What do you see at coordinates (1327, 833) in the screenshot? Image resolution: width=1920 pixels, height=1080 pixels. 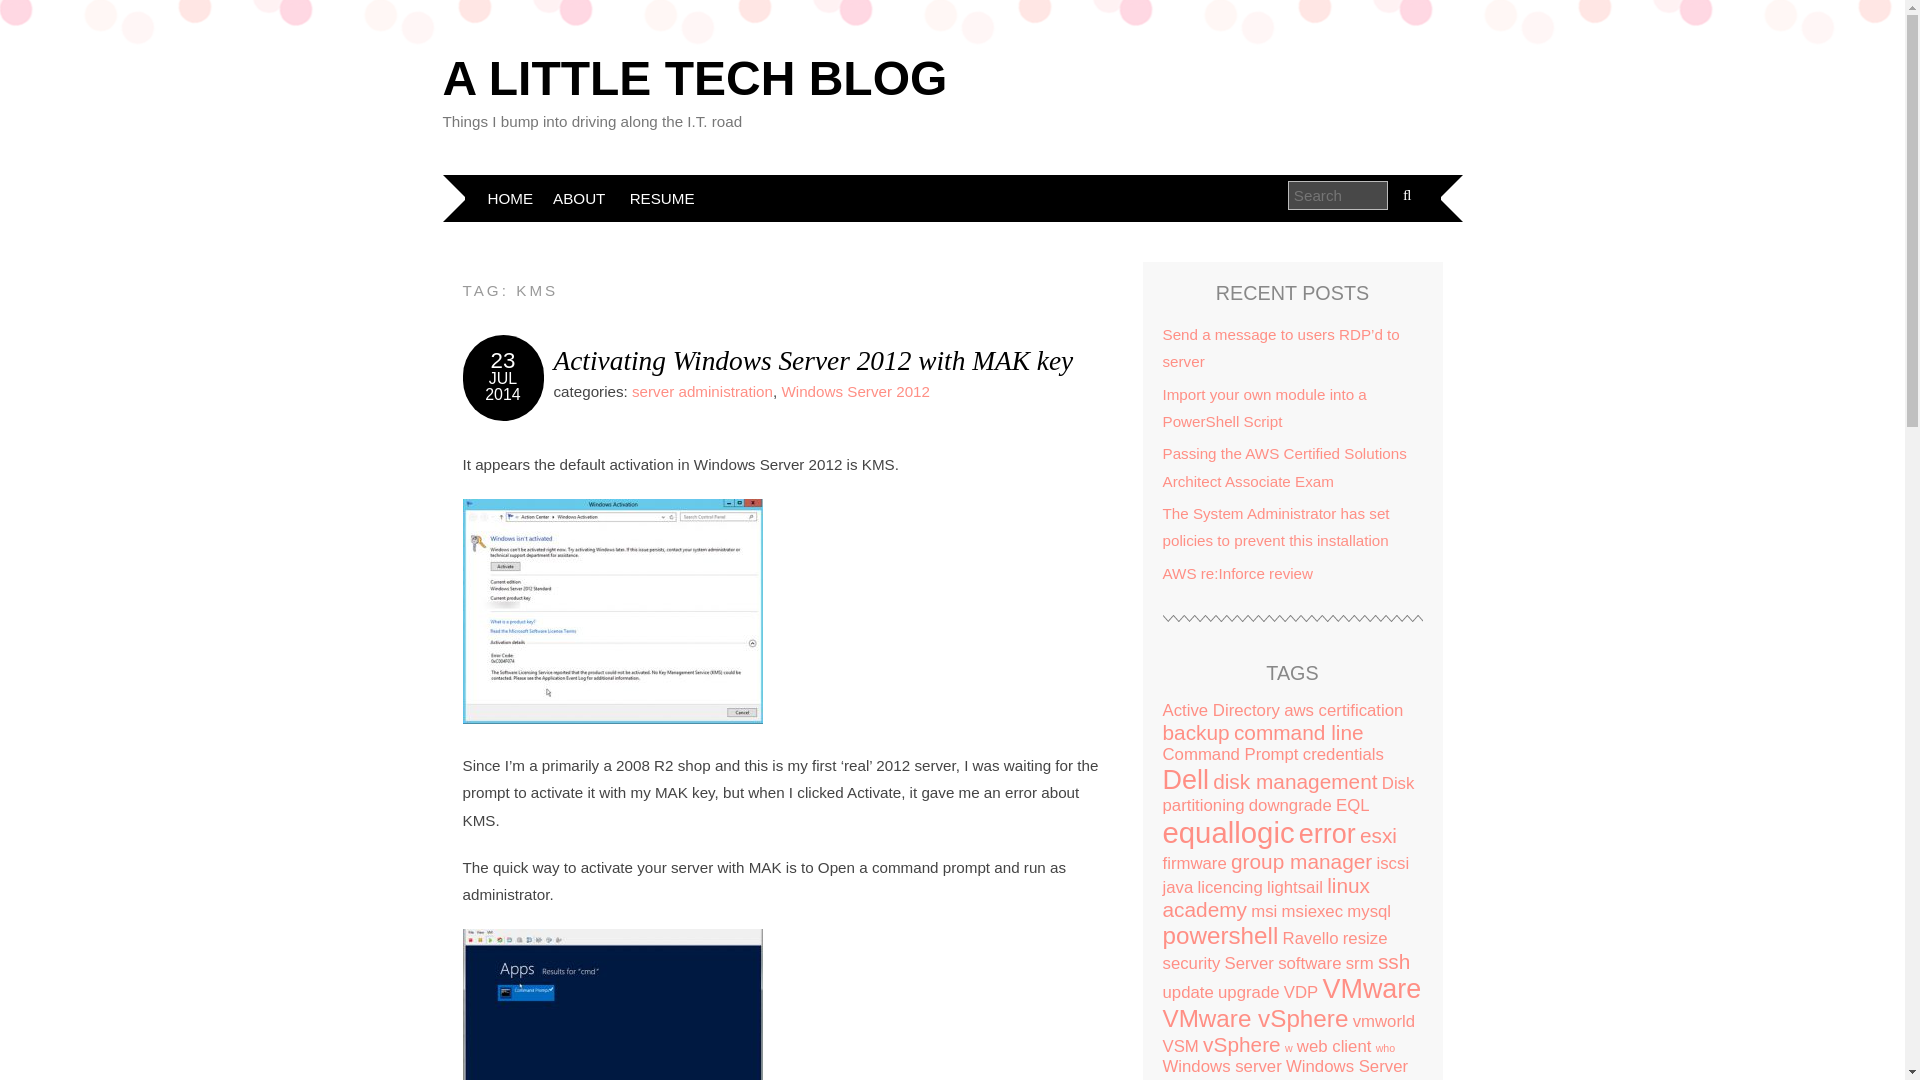 I see `error` at bounding box center [1327, 833].